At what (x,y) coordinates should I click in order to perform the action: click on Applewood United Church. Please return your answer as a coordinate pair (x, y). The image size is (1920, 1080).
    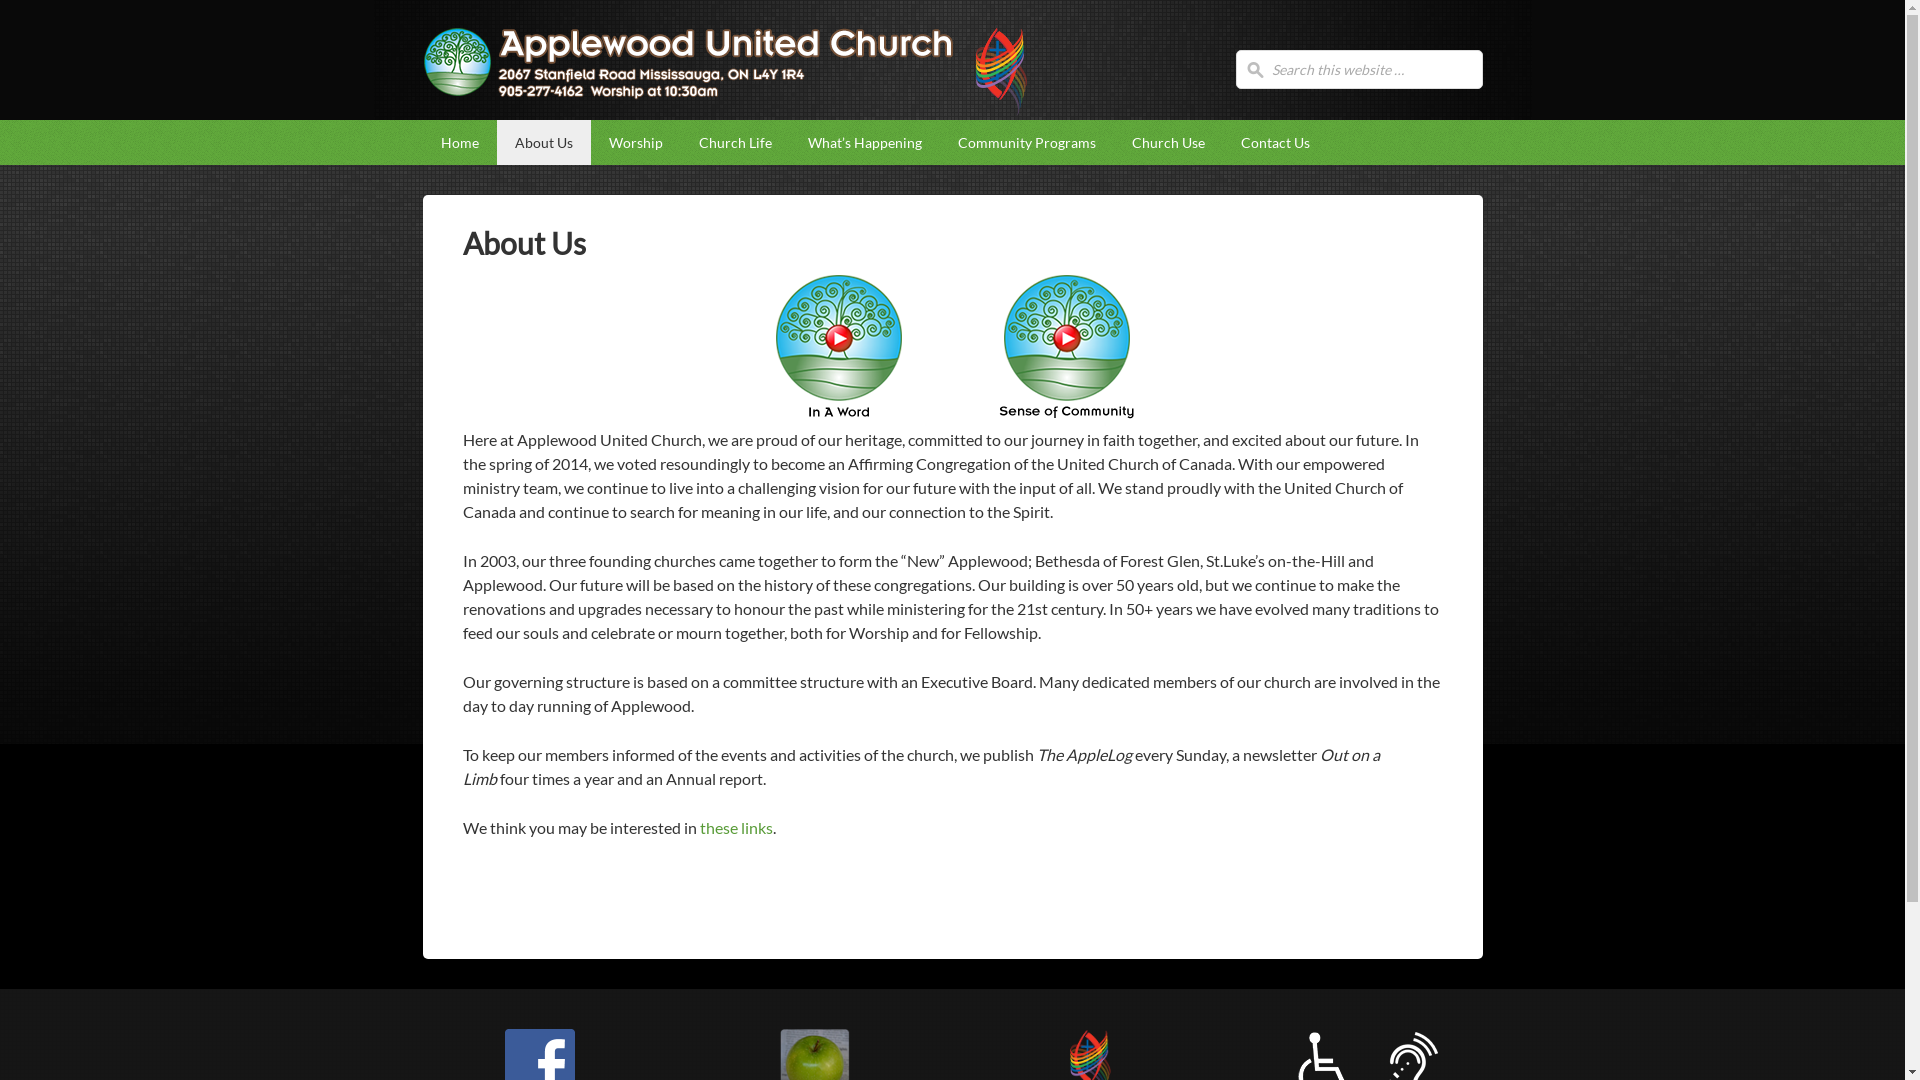
    Looking at the image, I should click on (688, 76).